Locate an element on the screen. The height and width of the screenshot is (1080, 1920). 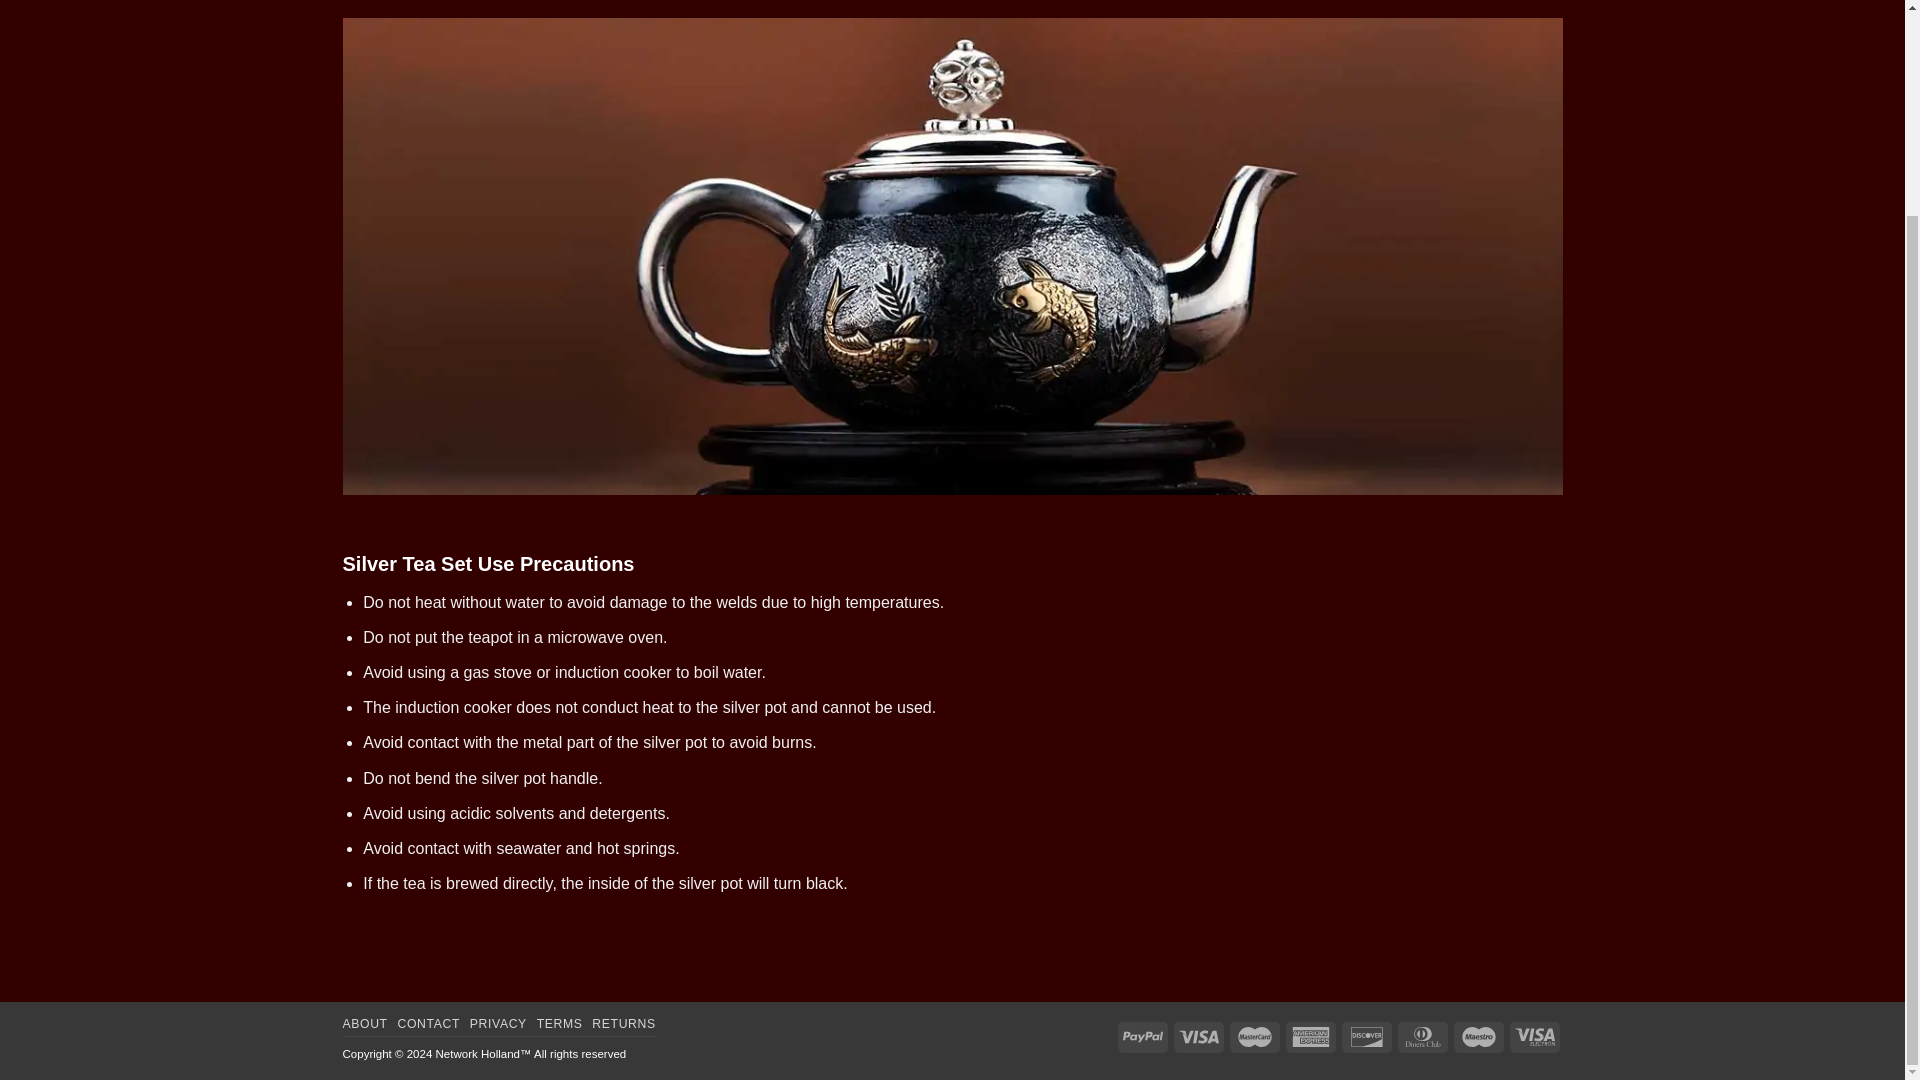
CONTACT is located at coordinates (428, 1024).